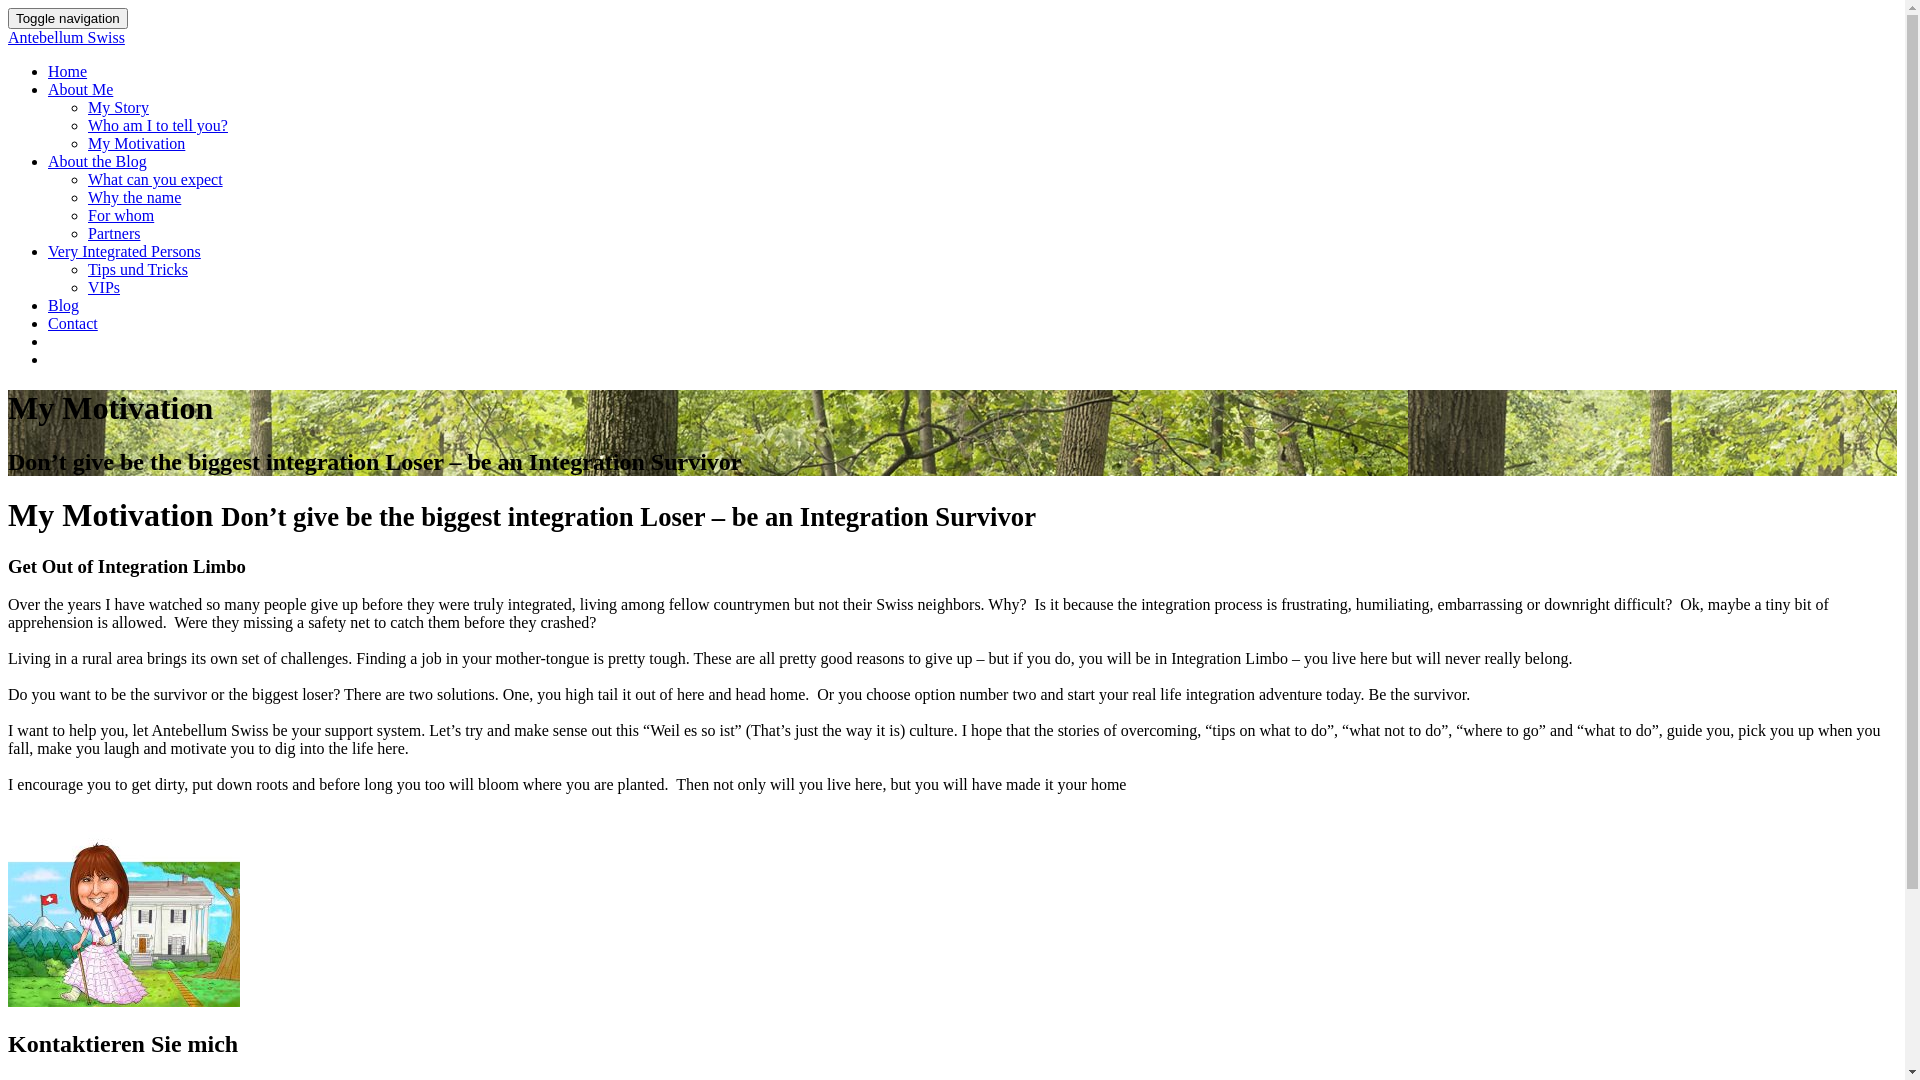  Describe the element at coordinates (68, 18) in the screenshot. I see `Toggle navigation` at that location.